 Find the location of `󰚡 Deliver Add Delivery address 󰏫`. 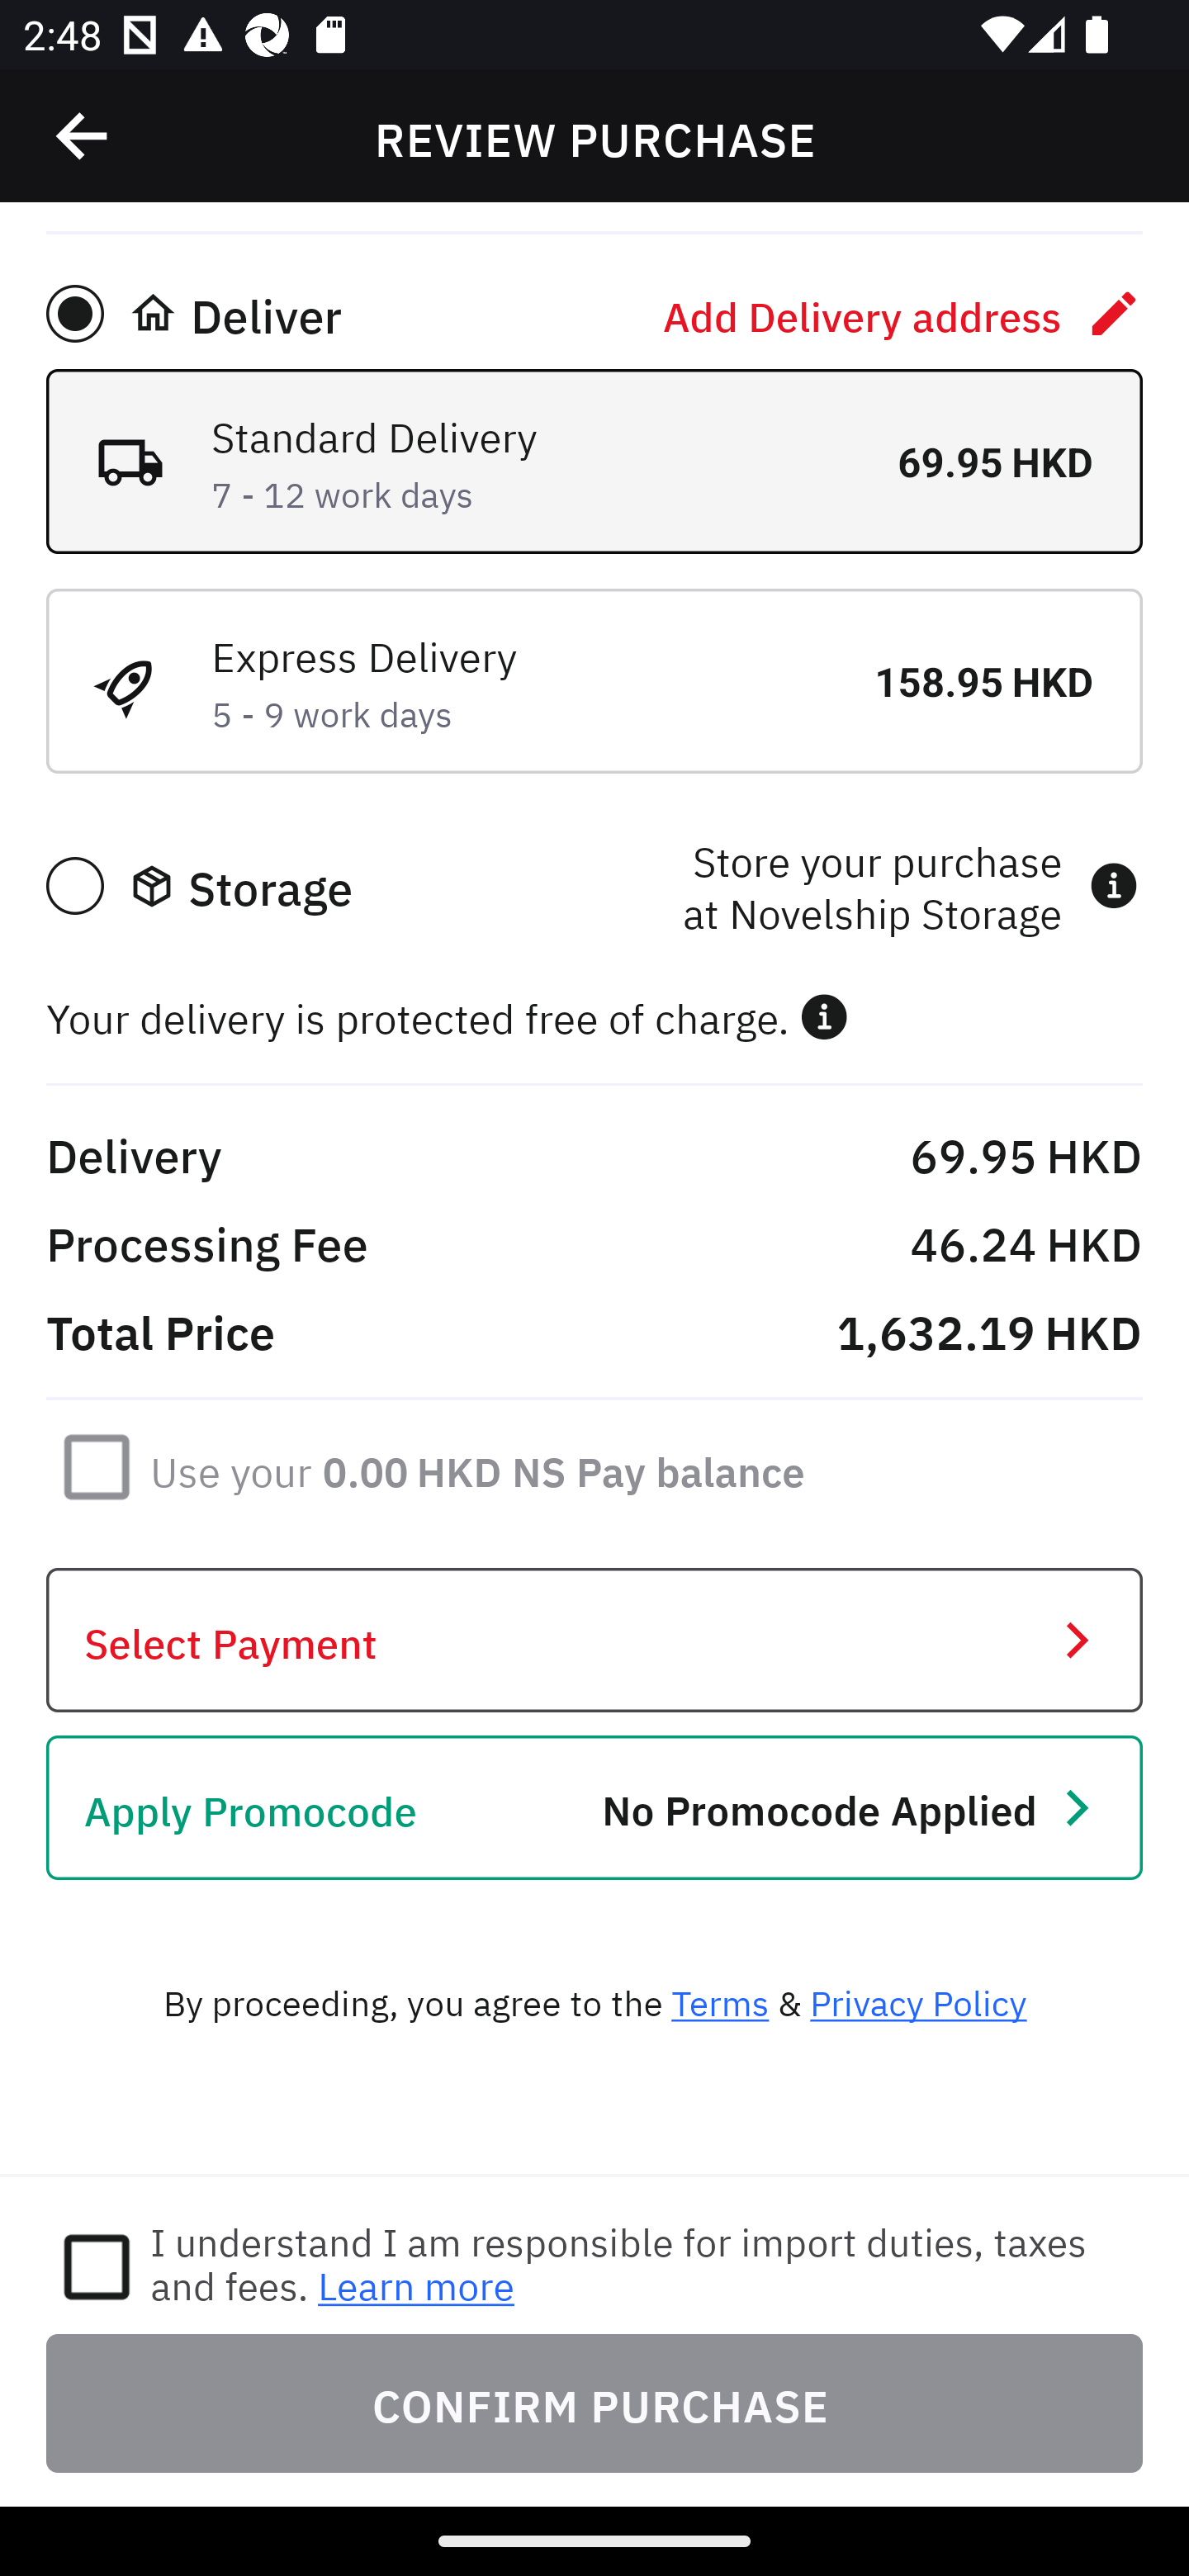

󰚡 Deliver Add Delivery address 󰏫 is located at coordinates (594, 313).